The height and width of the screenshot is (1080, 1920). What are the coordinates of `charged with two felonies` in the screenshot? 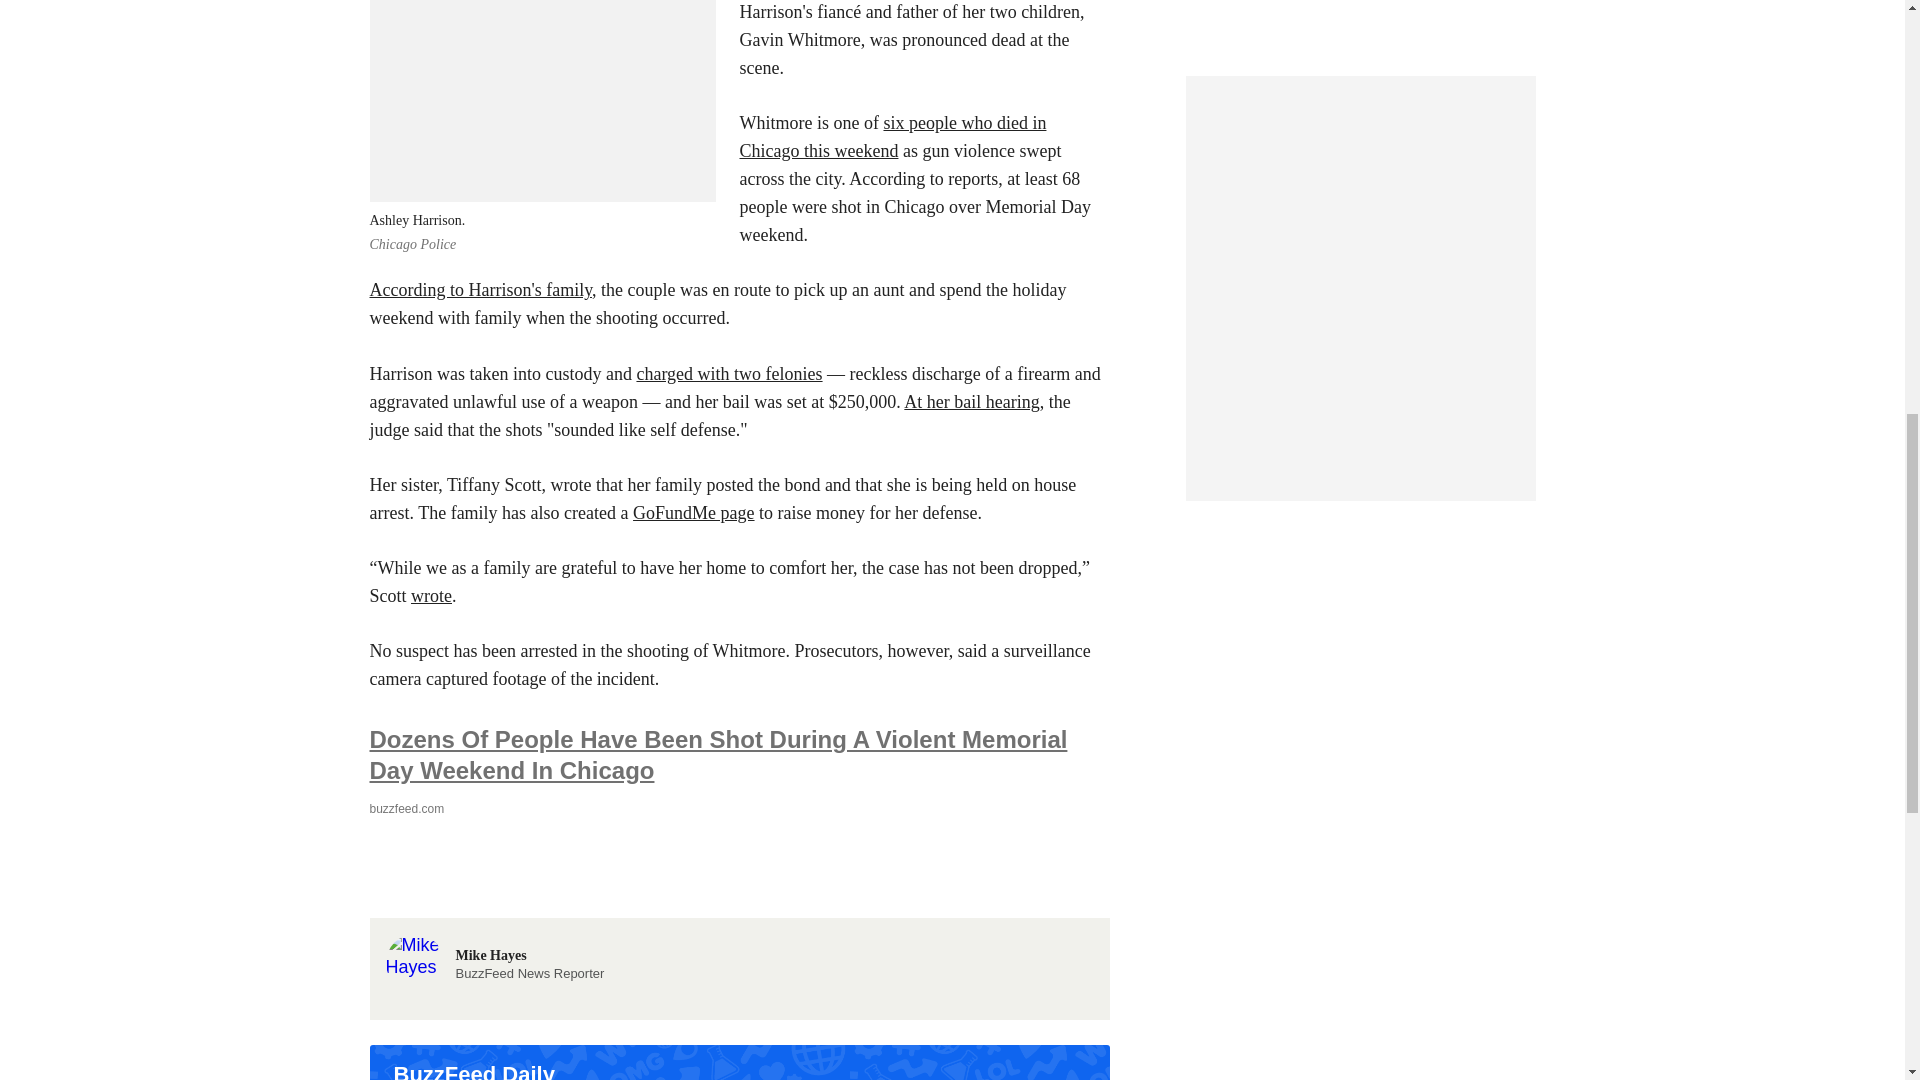 It's located at (728, 374).